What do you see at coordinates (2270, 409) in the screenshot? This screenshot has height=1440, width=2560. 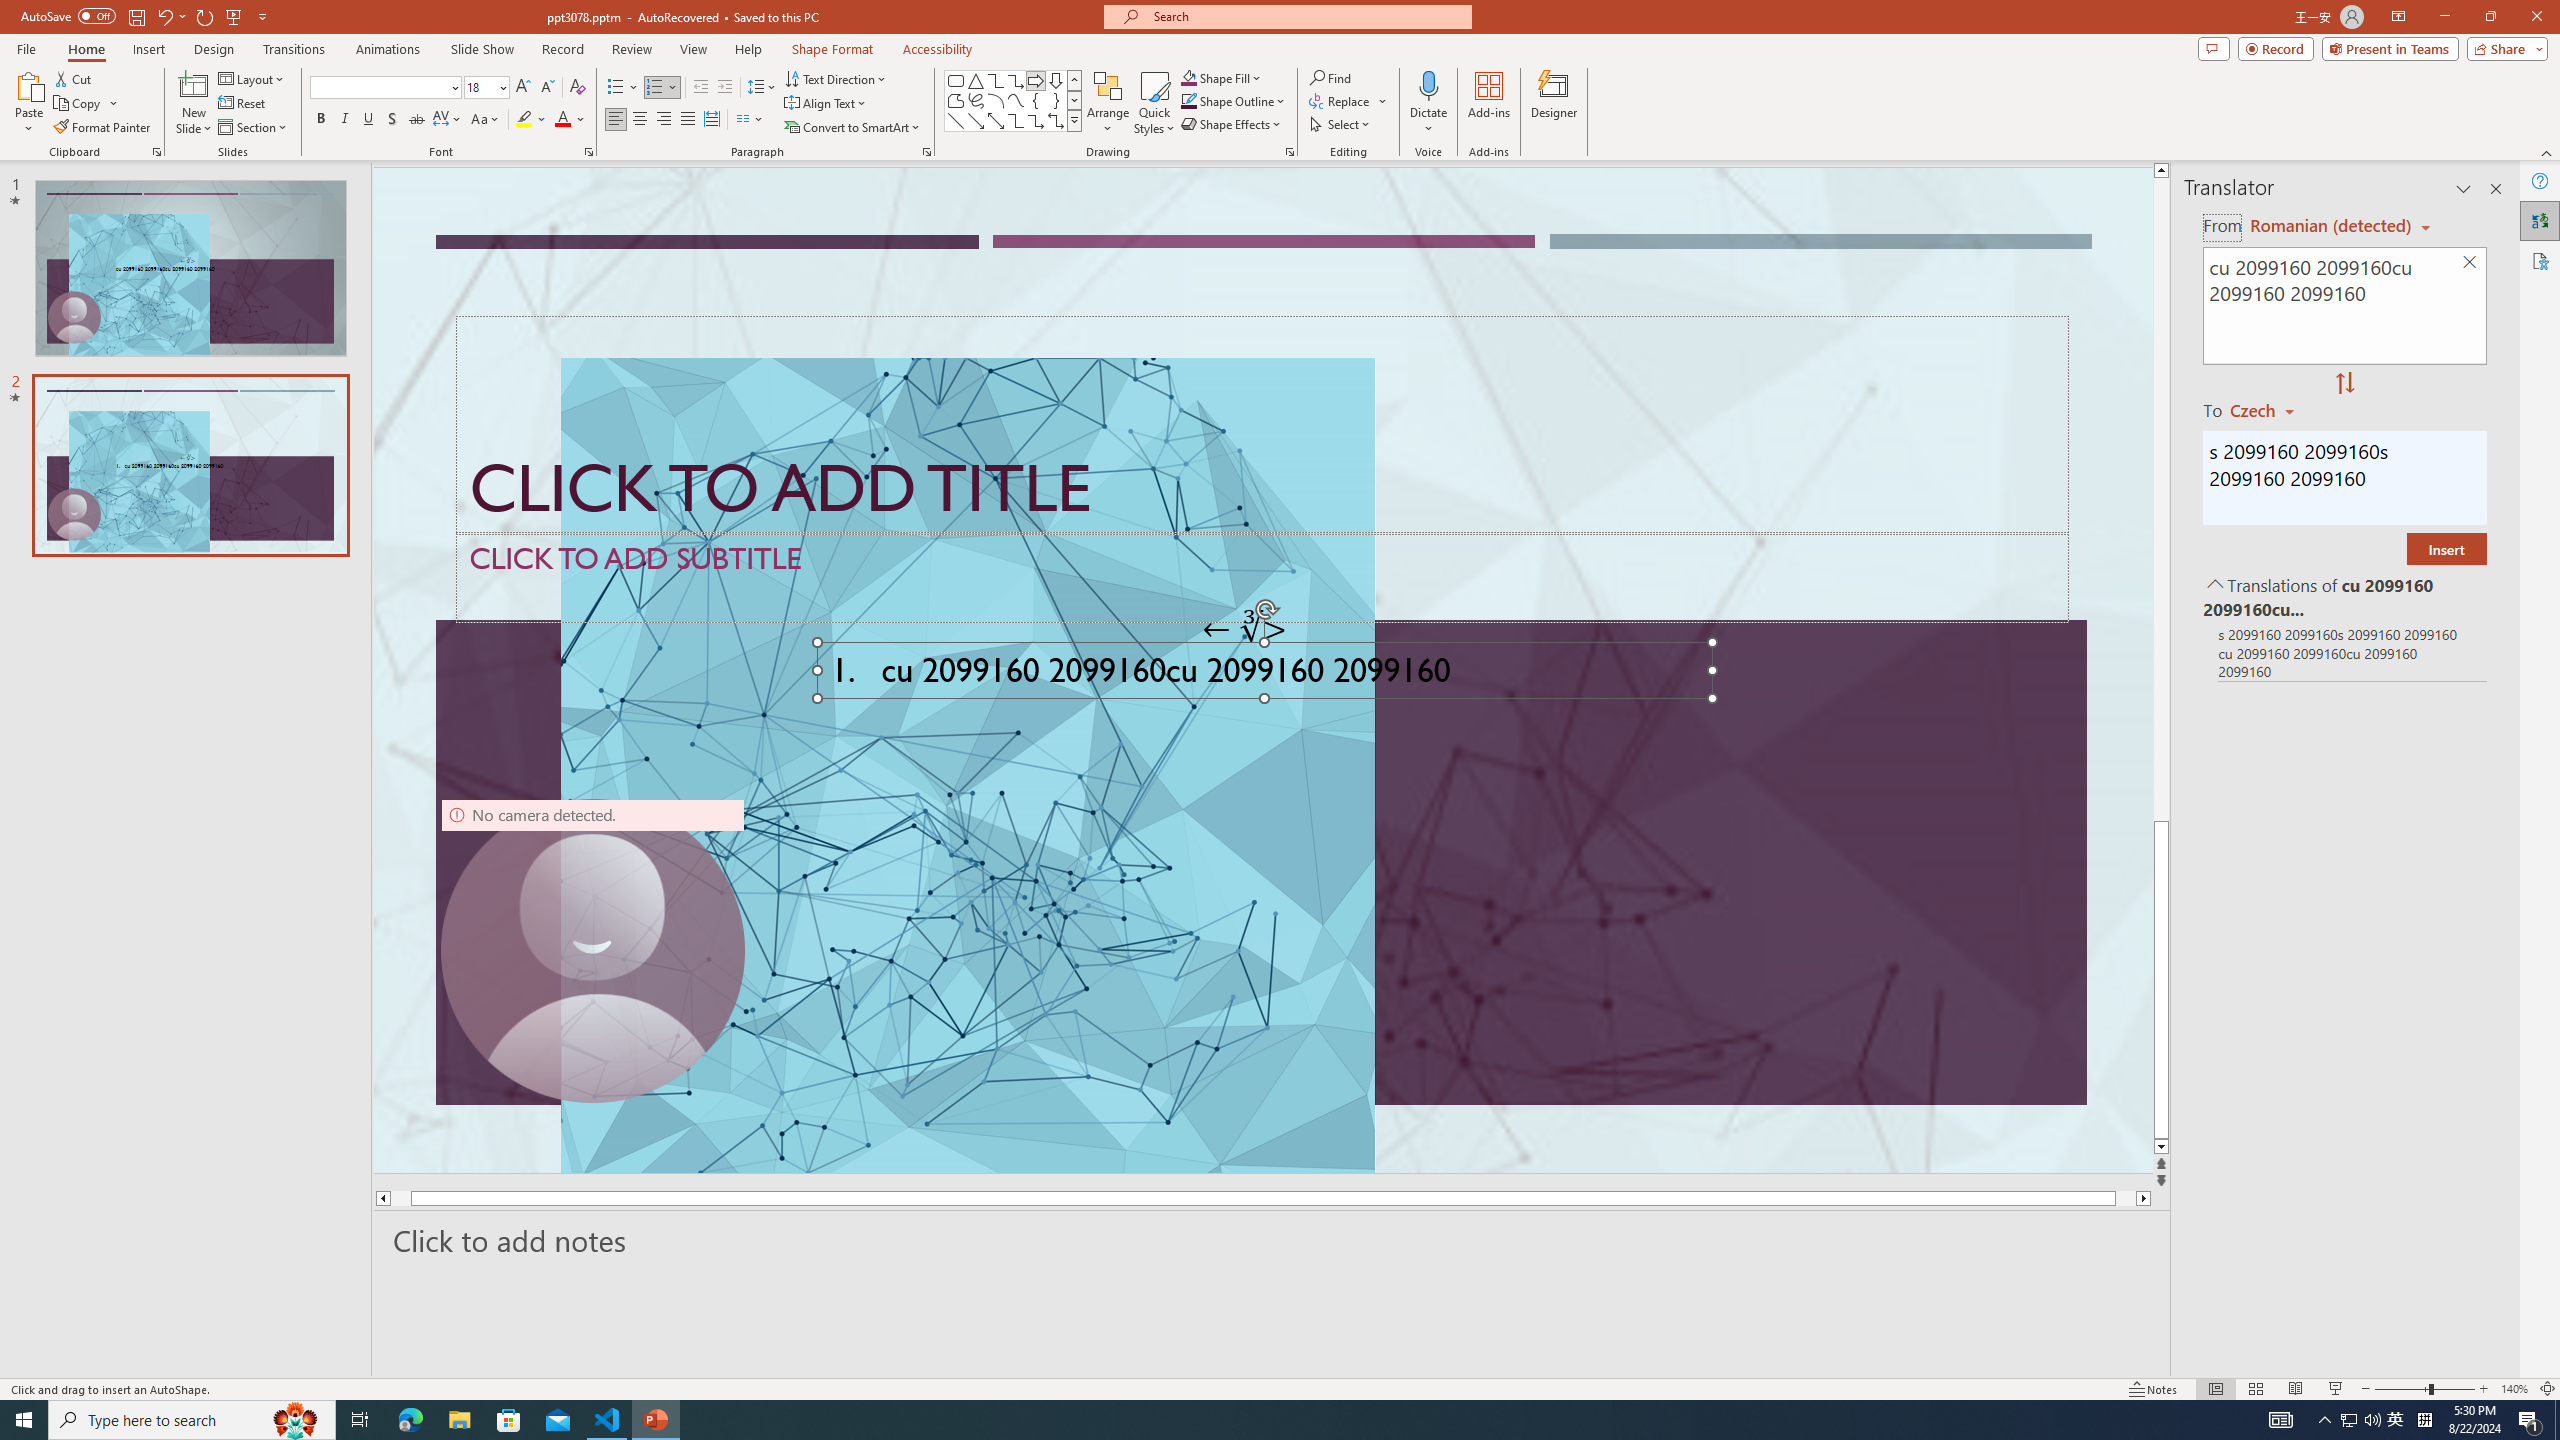 I see `Czech` at bounding box center [2270, 409].